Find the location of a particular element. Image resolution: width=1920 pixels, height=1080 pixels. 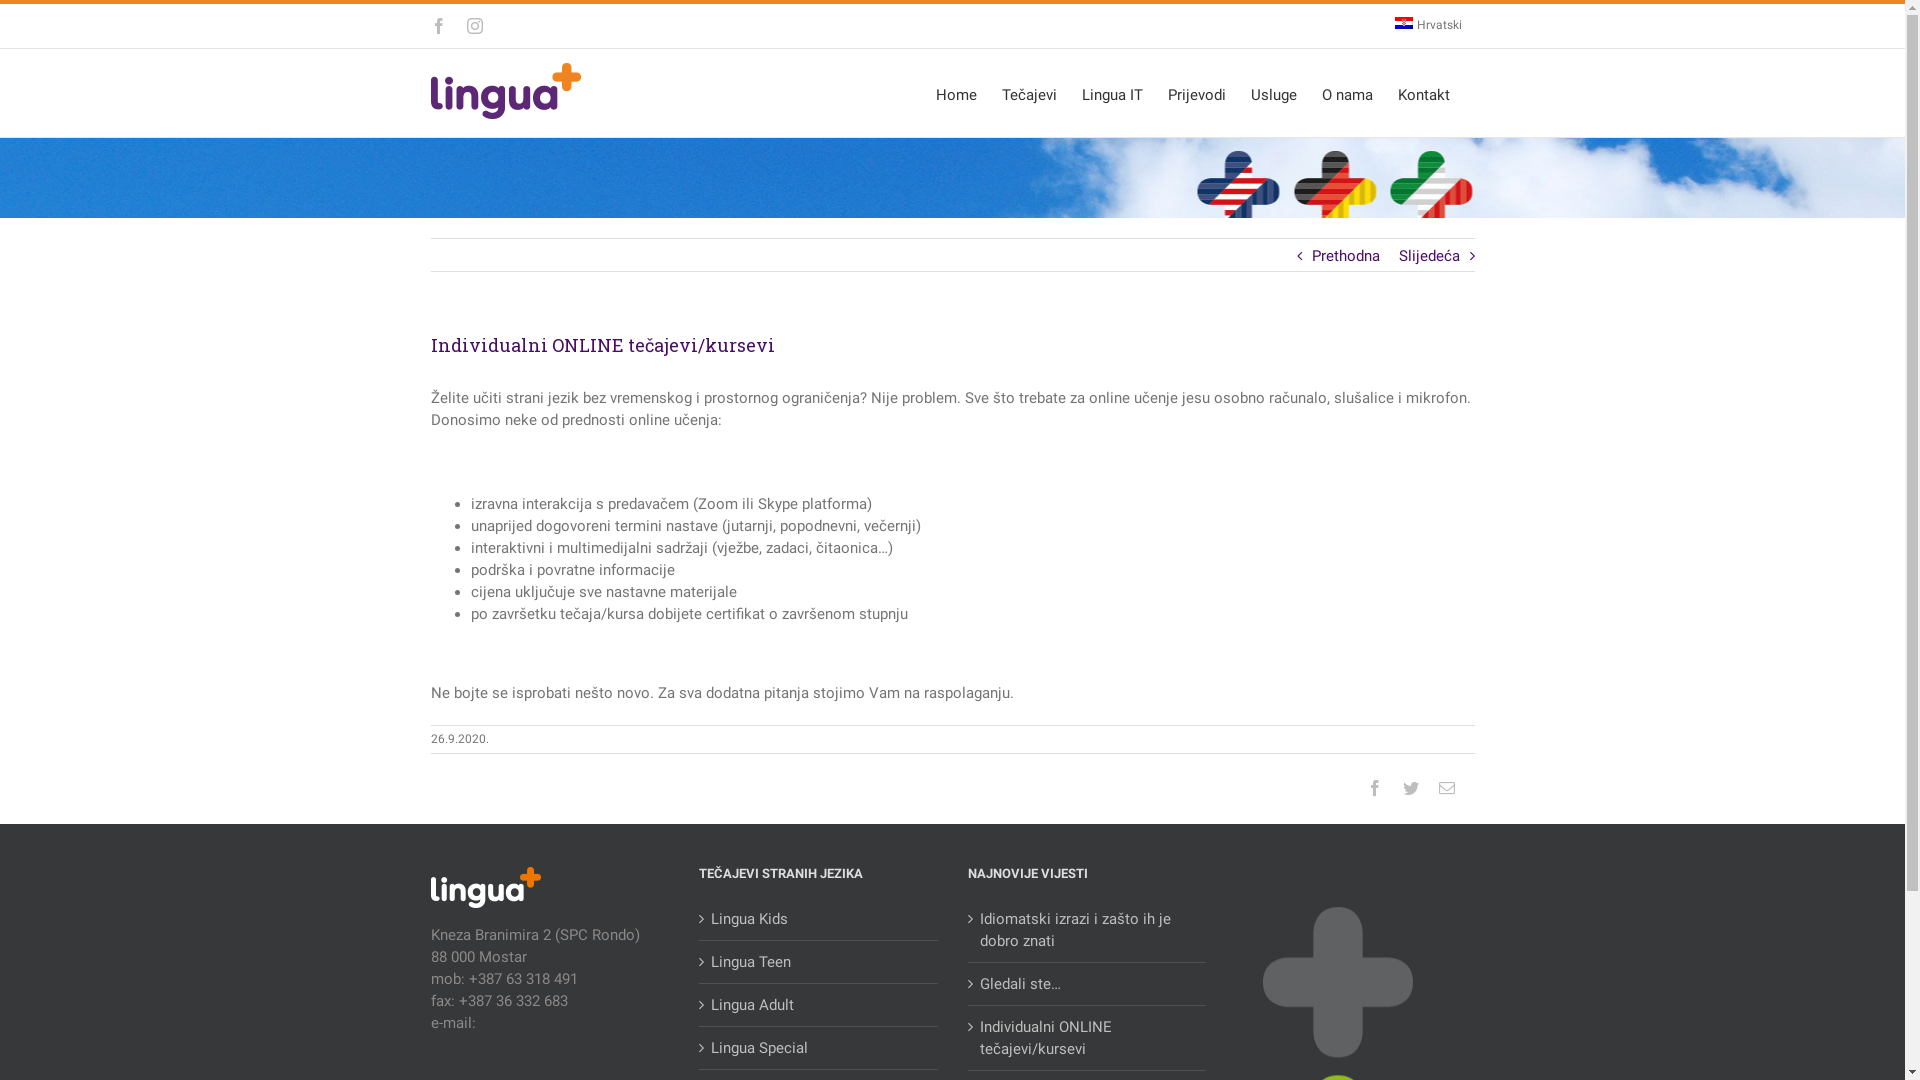

Usluge is located at coordinates (1273, 93).